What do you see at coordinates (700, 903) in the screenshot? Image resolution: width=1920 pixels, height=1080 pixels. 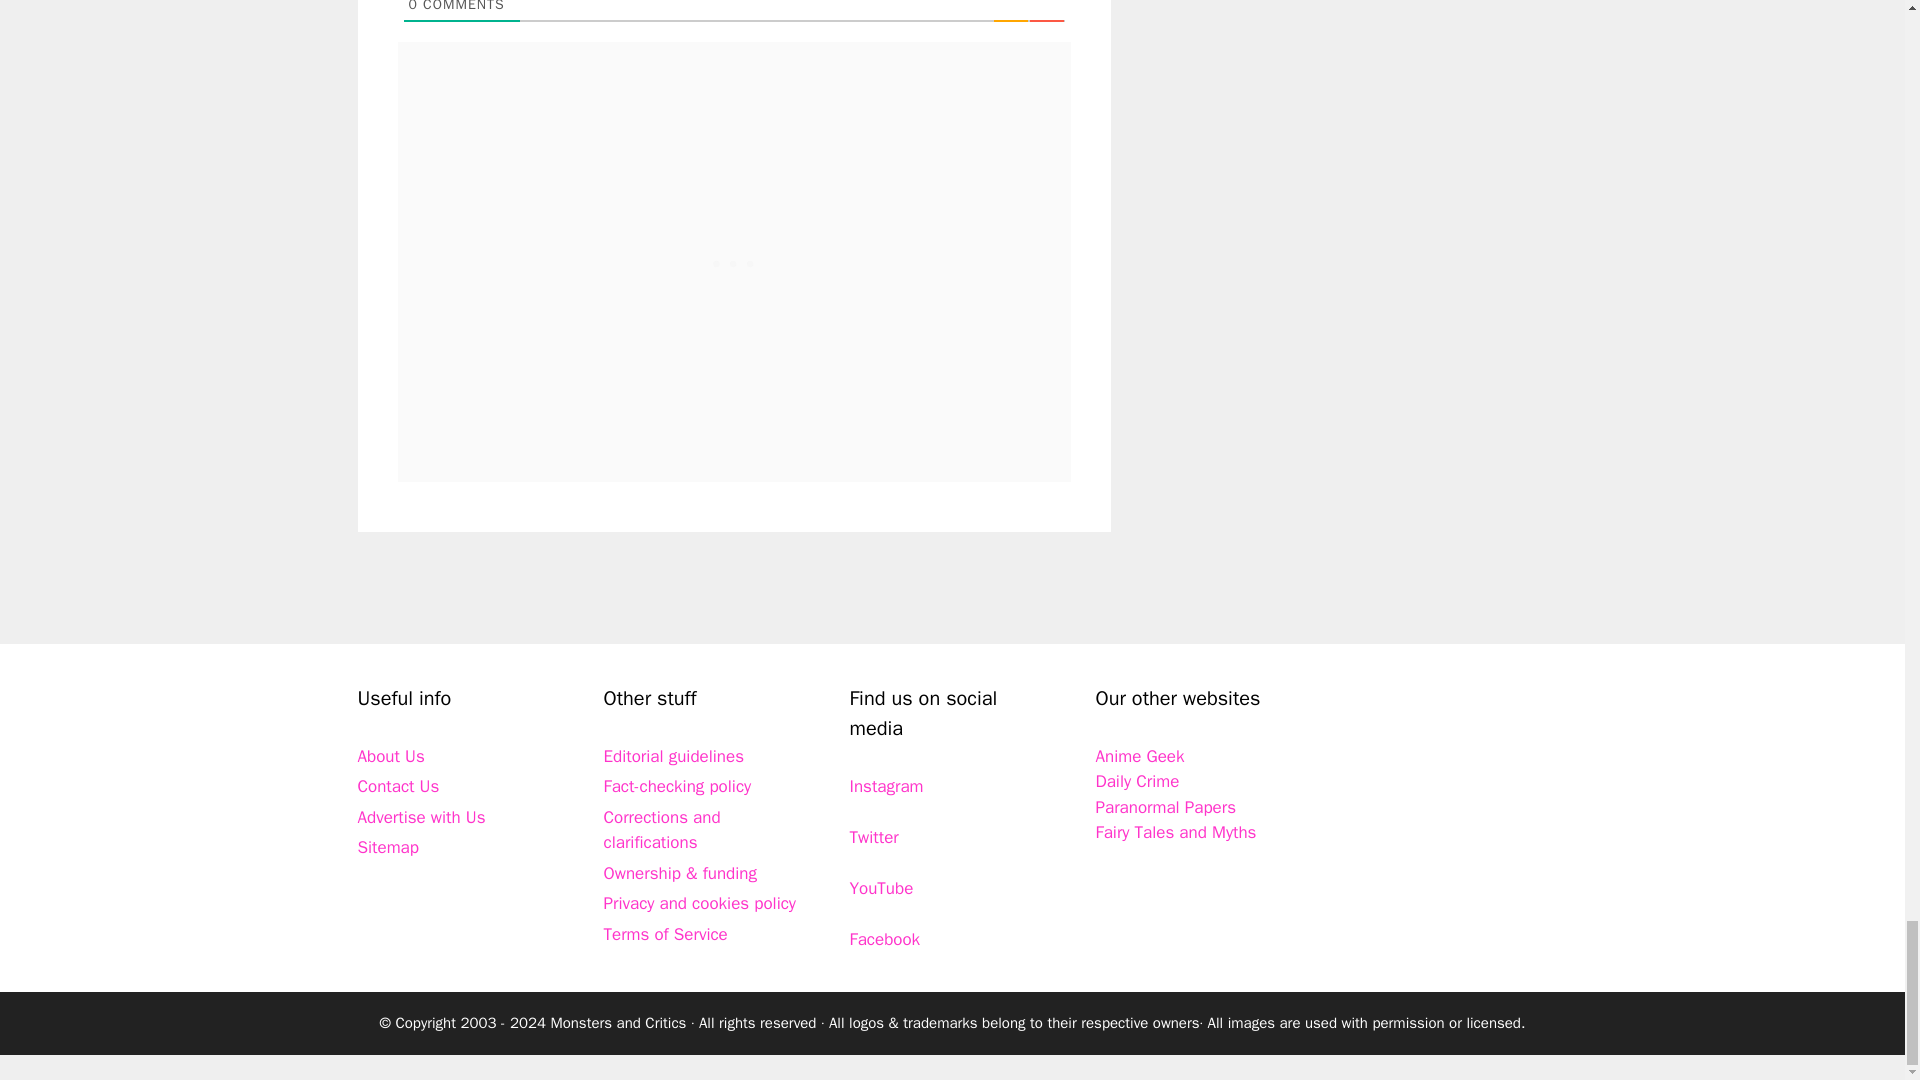 I see `Privacy and cookies policy` at bounding box center [700, 903].